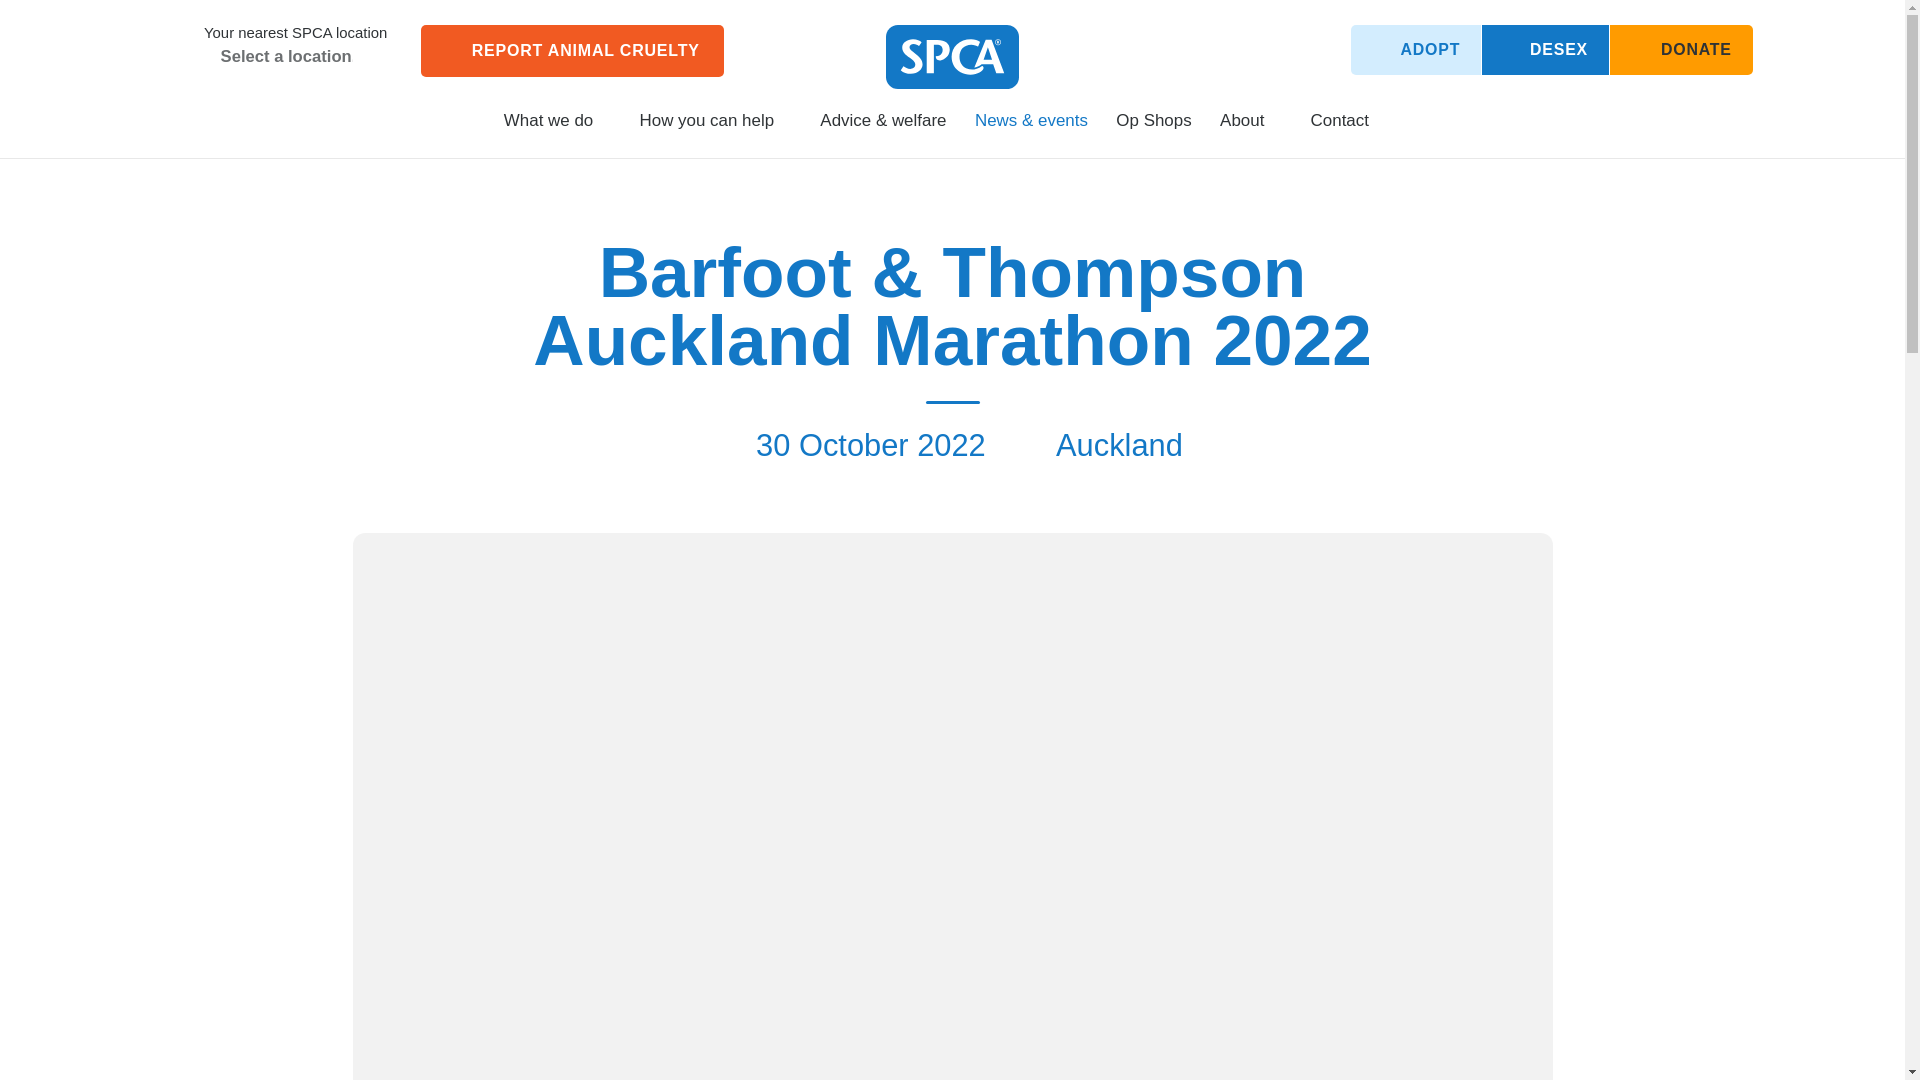 The height and width of the screenshot is (1080, 1920). I want to click on What we do, so click(556, 129).